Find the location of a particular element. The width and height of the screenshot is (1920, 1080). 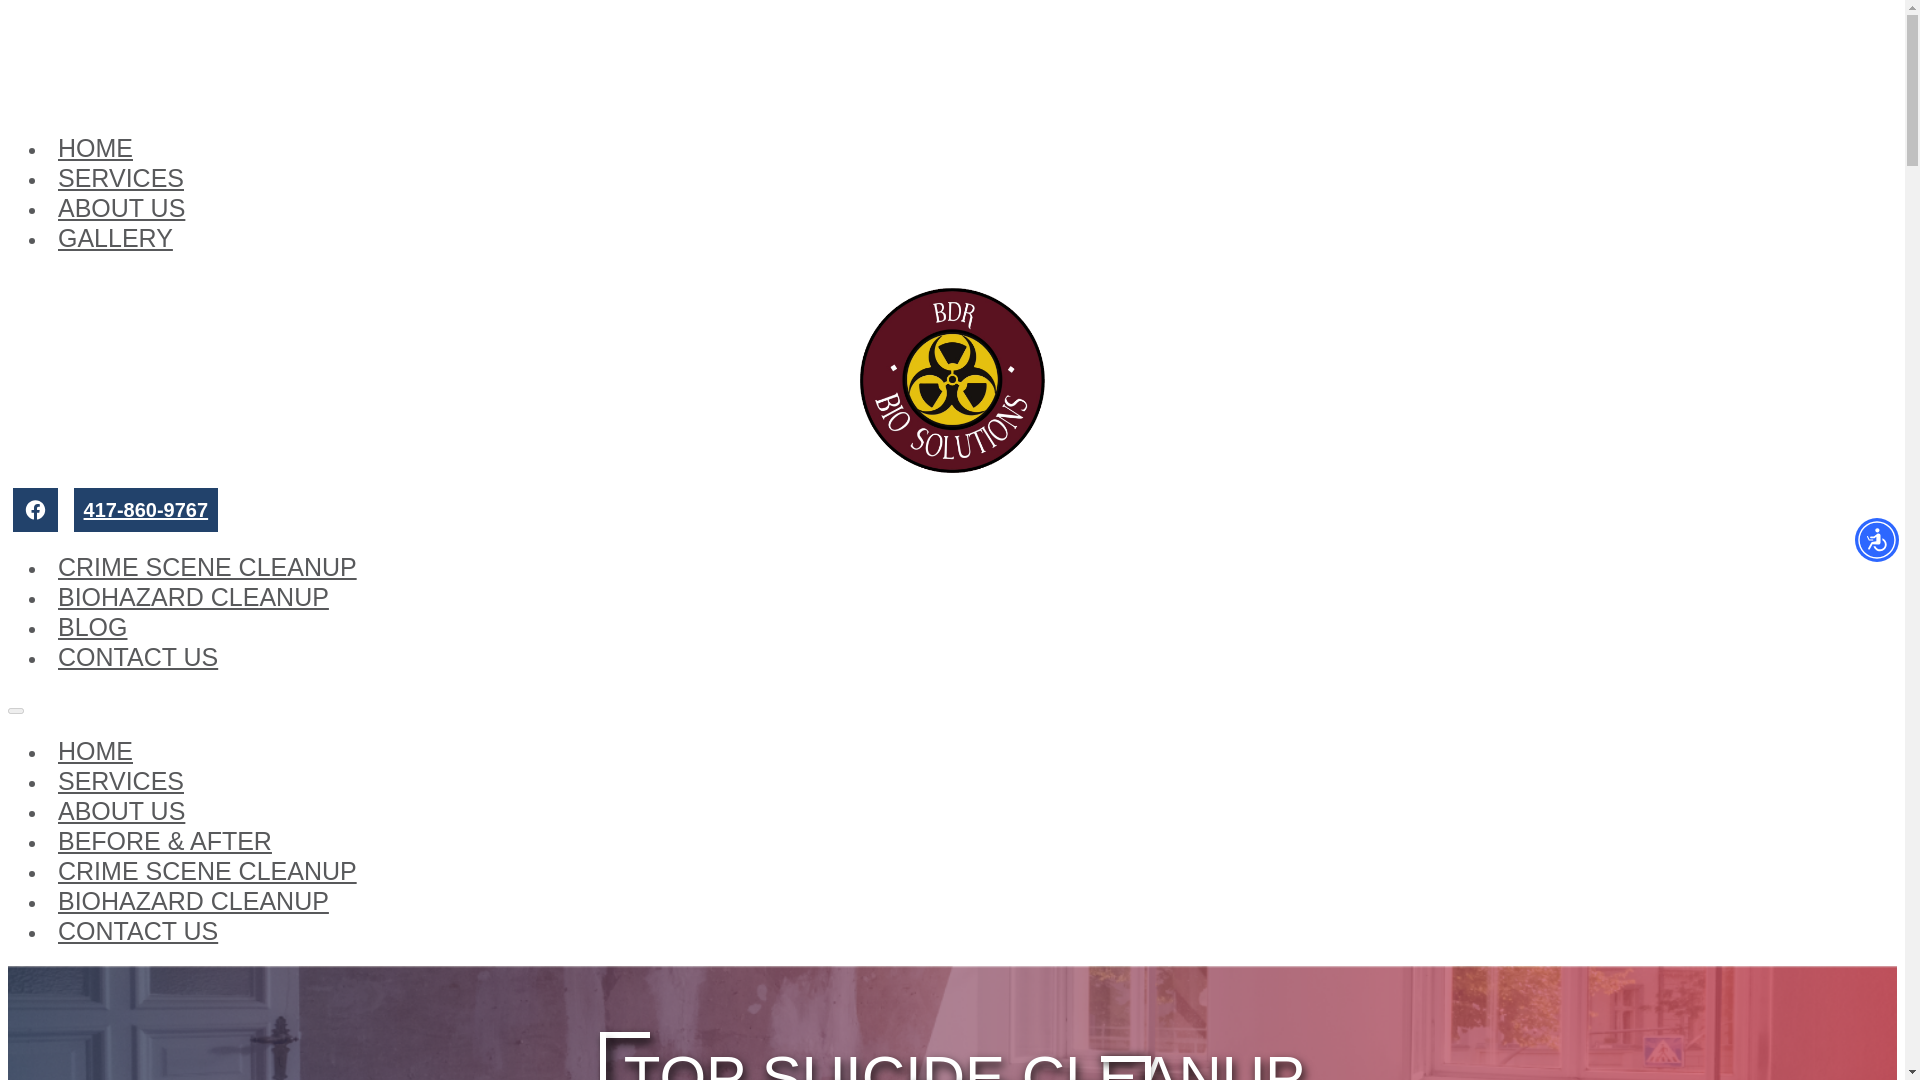

Home is located at coordinates (95, 148).